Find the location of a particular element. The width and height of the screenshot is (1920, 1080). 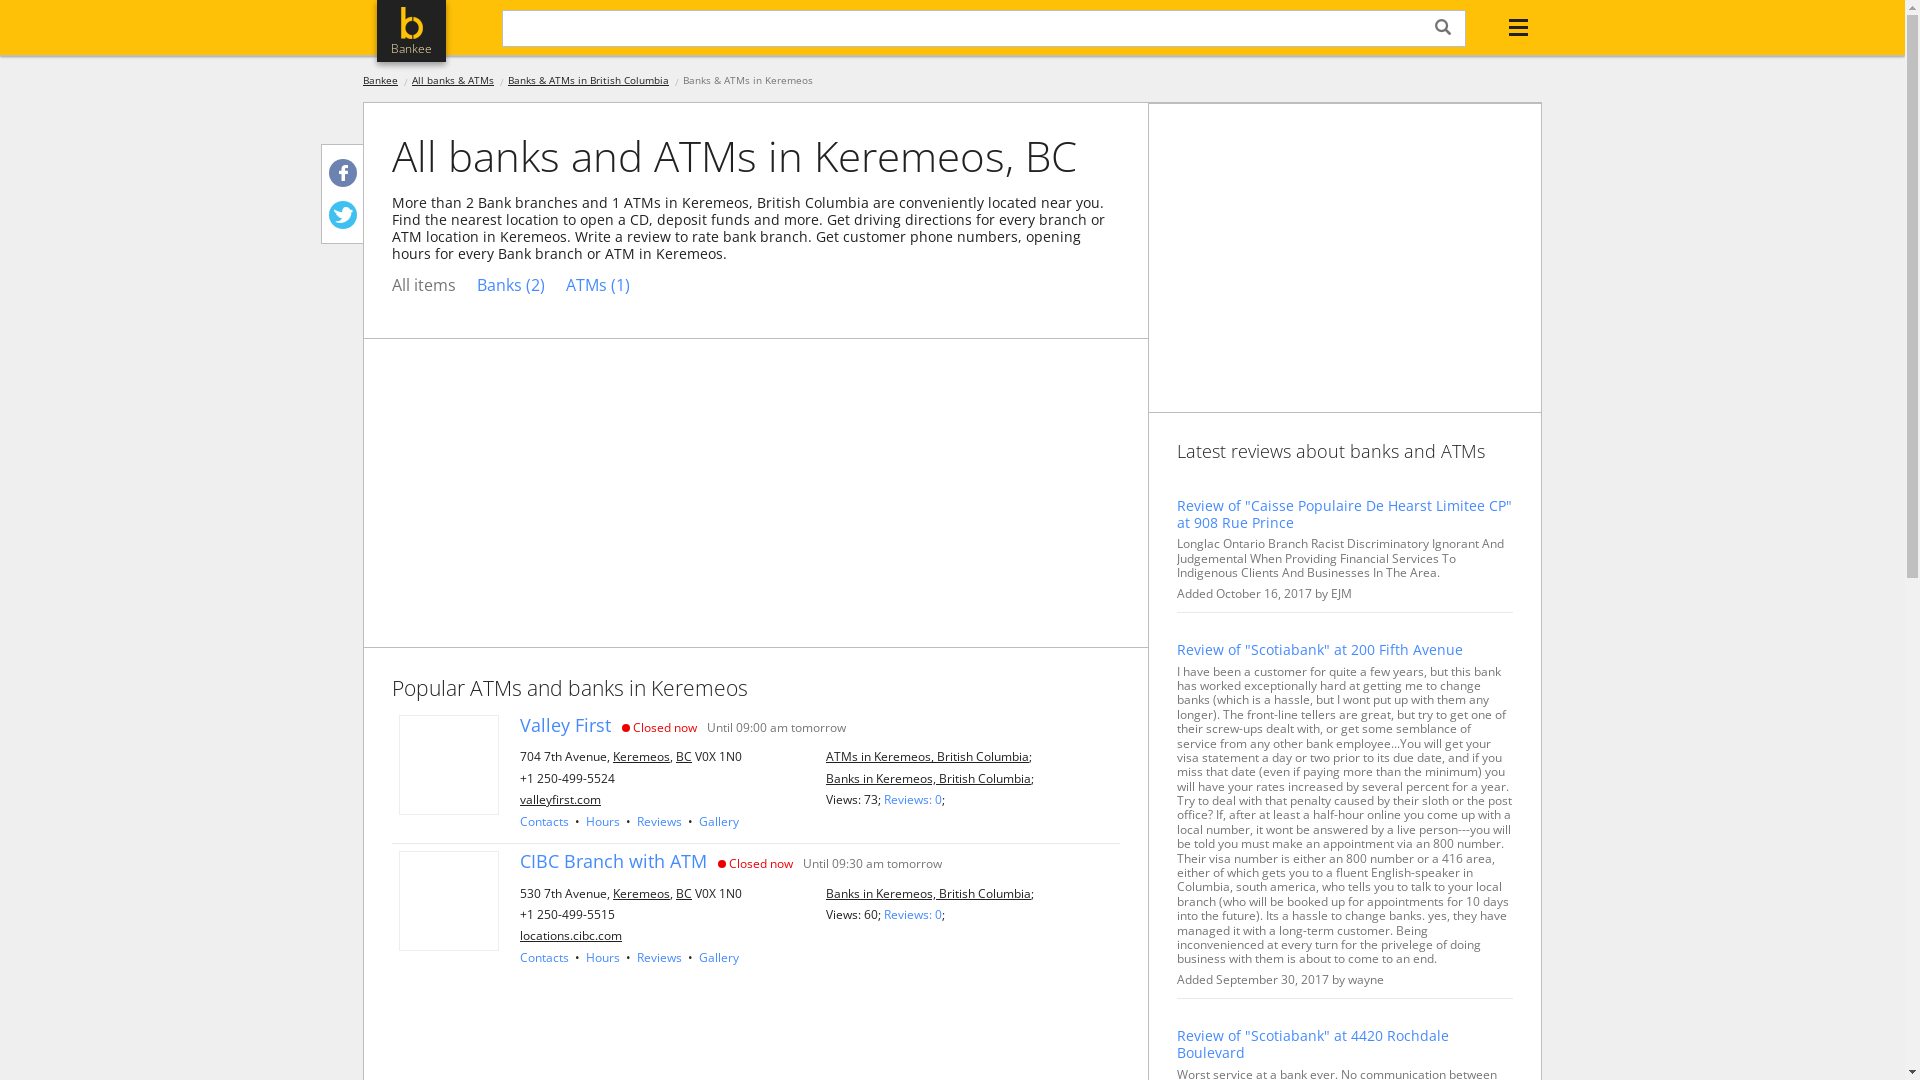

Advertisement is located at coordinates (1345, 258).